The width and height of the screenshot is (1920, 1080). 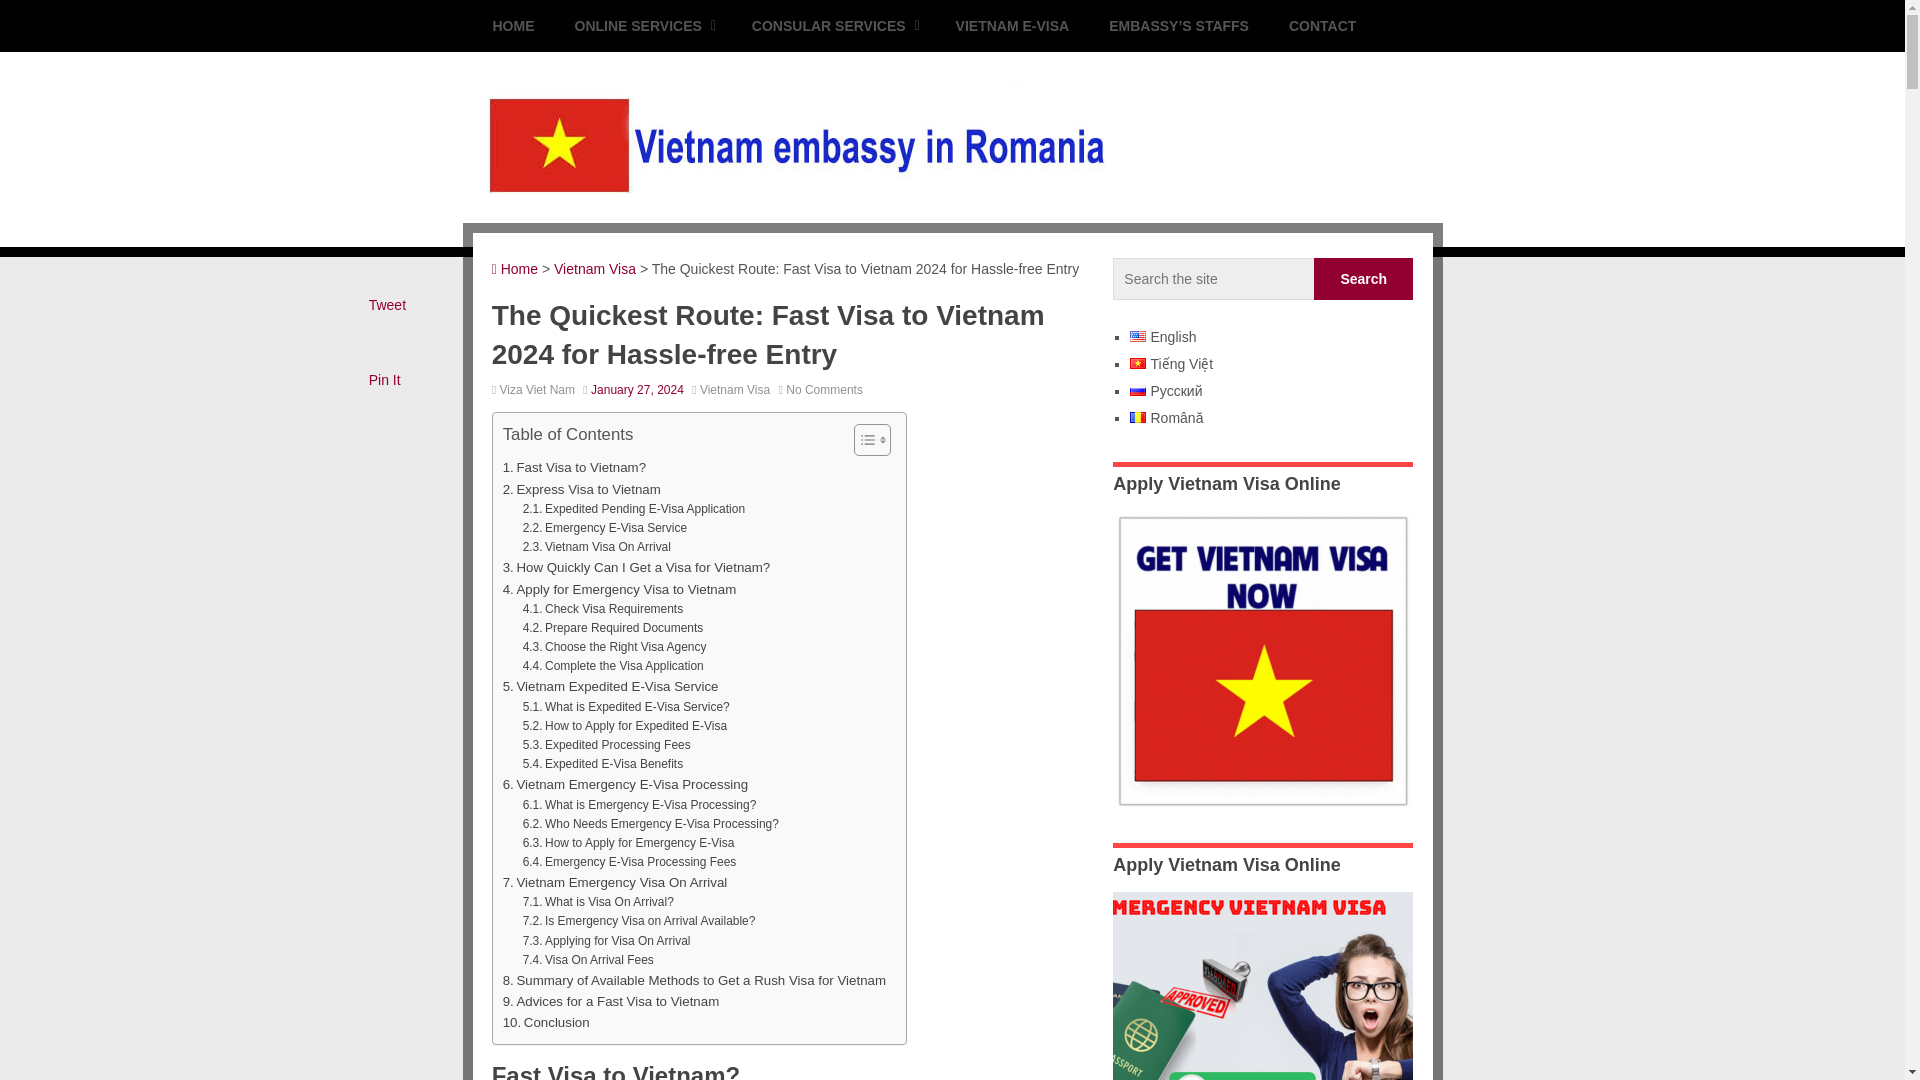 What do you see at coordinates (624, 726) in the screenshot?
I see `How to Apply for Expedited E-Visa` at bounding box center [624, 726].